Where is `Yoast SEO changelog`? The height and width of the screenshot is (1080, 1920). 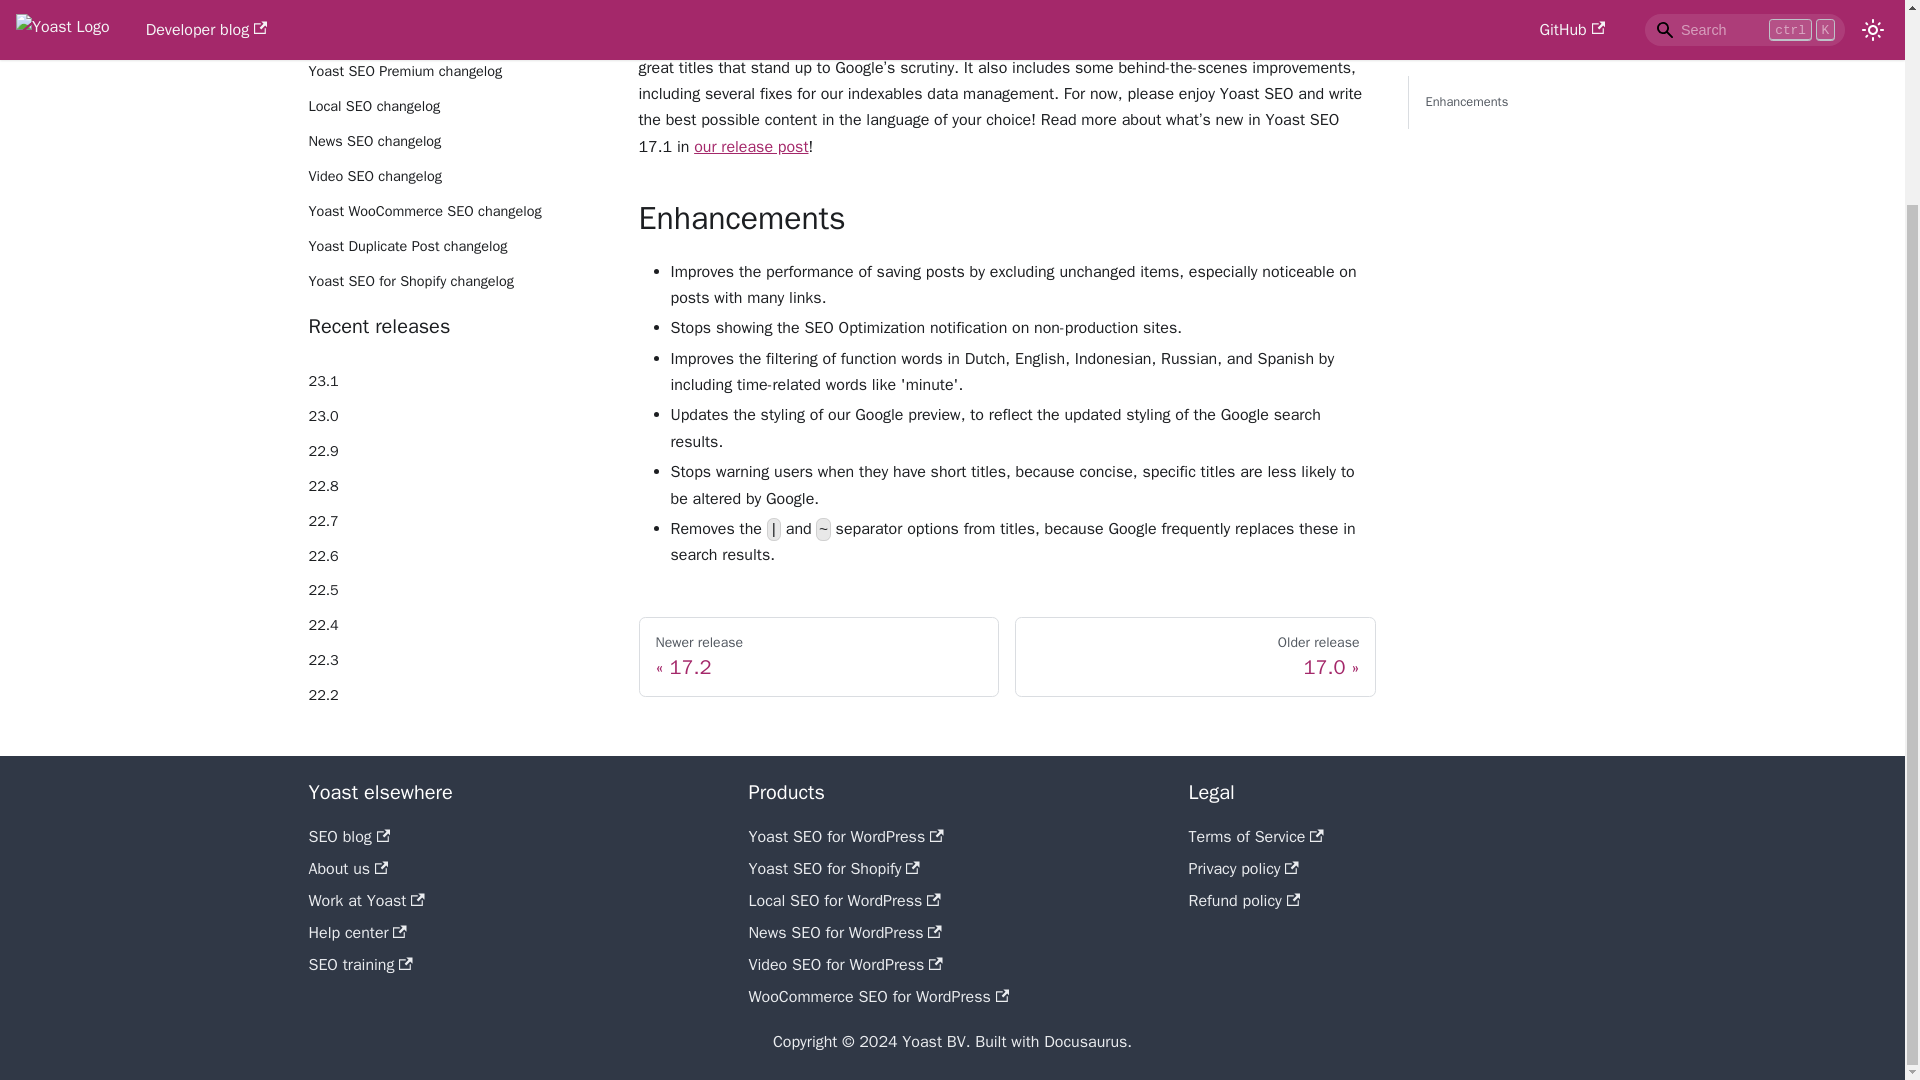
Yoast SEO changelog is located at coordinates (458, 36).